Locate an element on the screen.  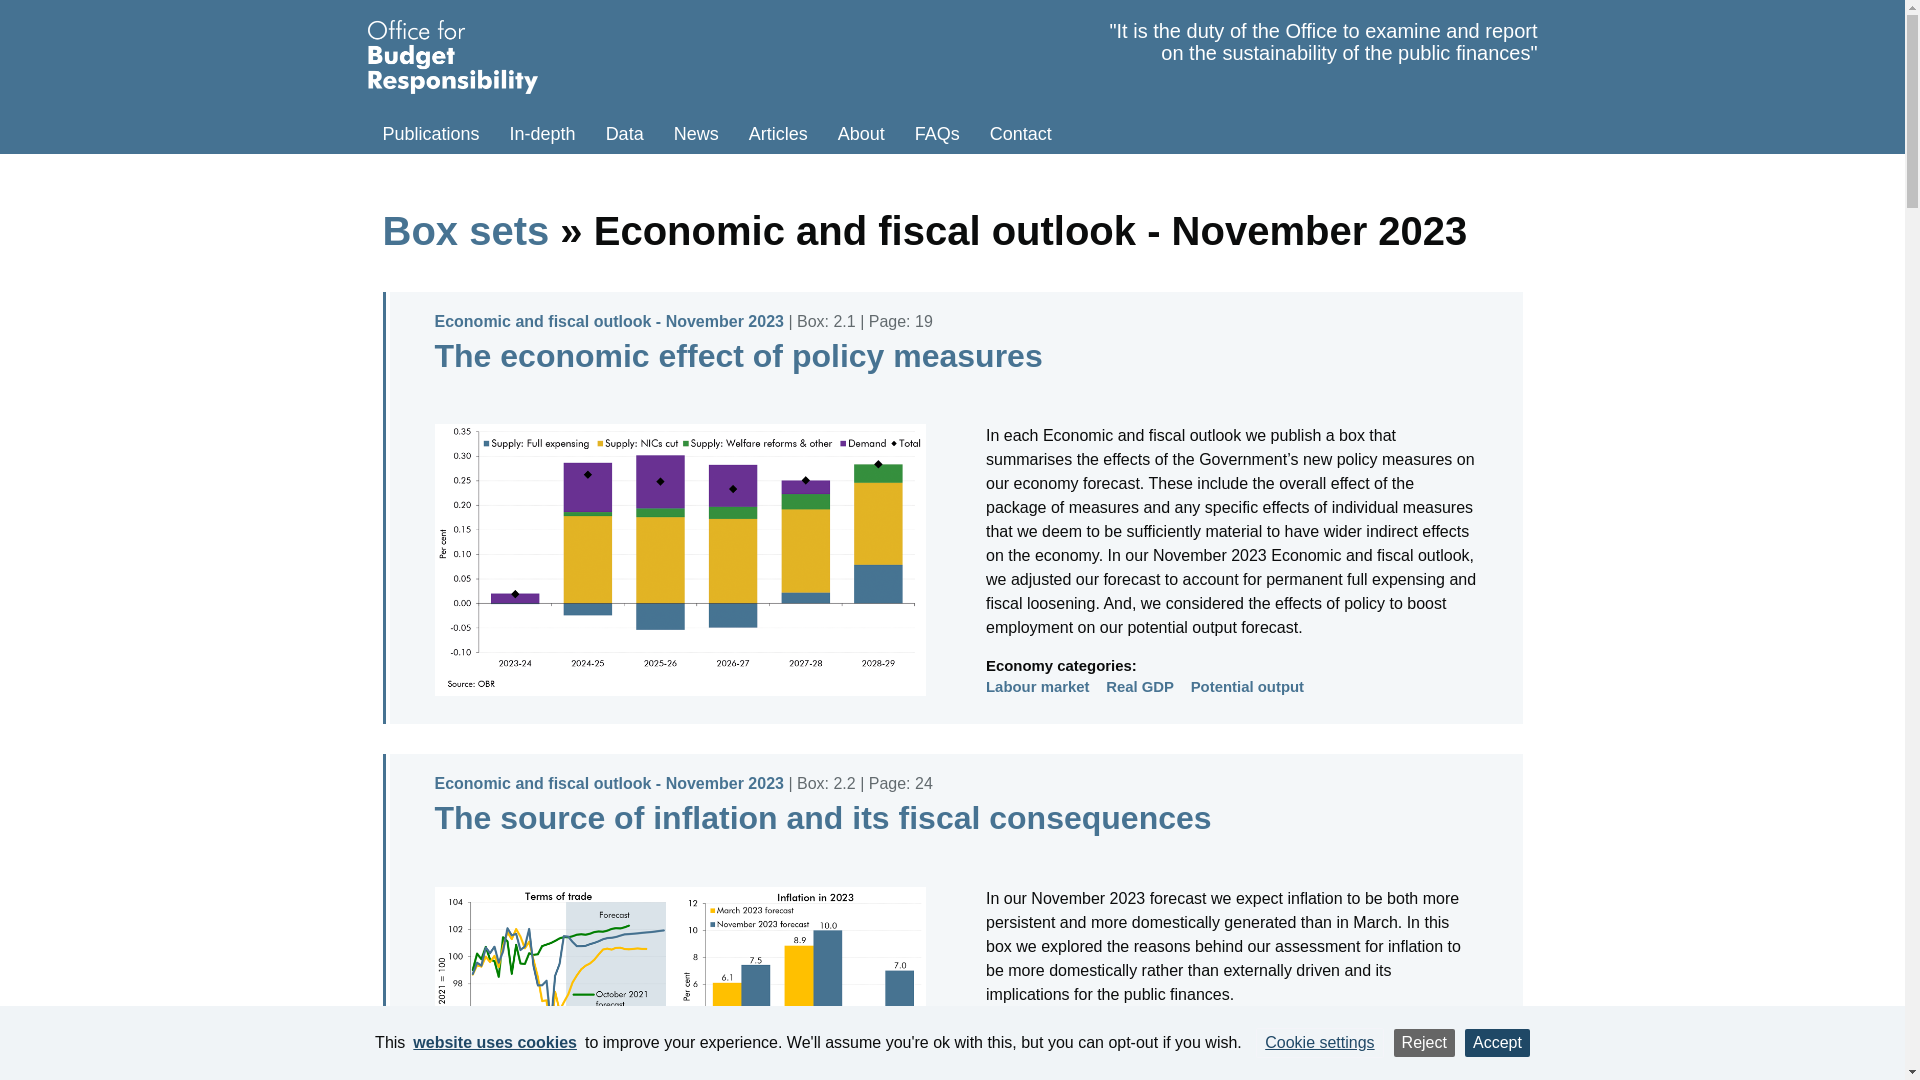
Economic and fiscal outlook - November 2023 is located at coordinates (608, 322).